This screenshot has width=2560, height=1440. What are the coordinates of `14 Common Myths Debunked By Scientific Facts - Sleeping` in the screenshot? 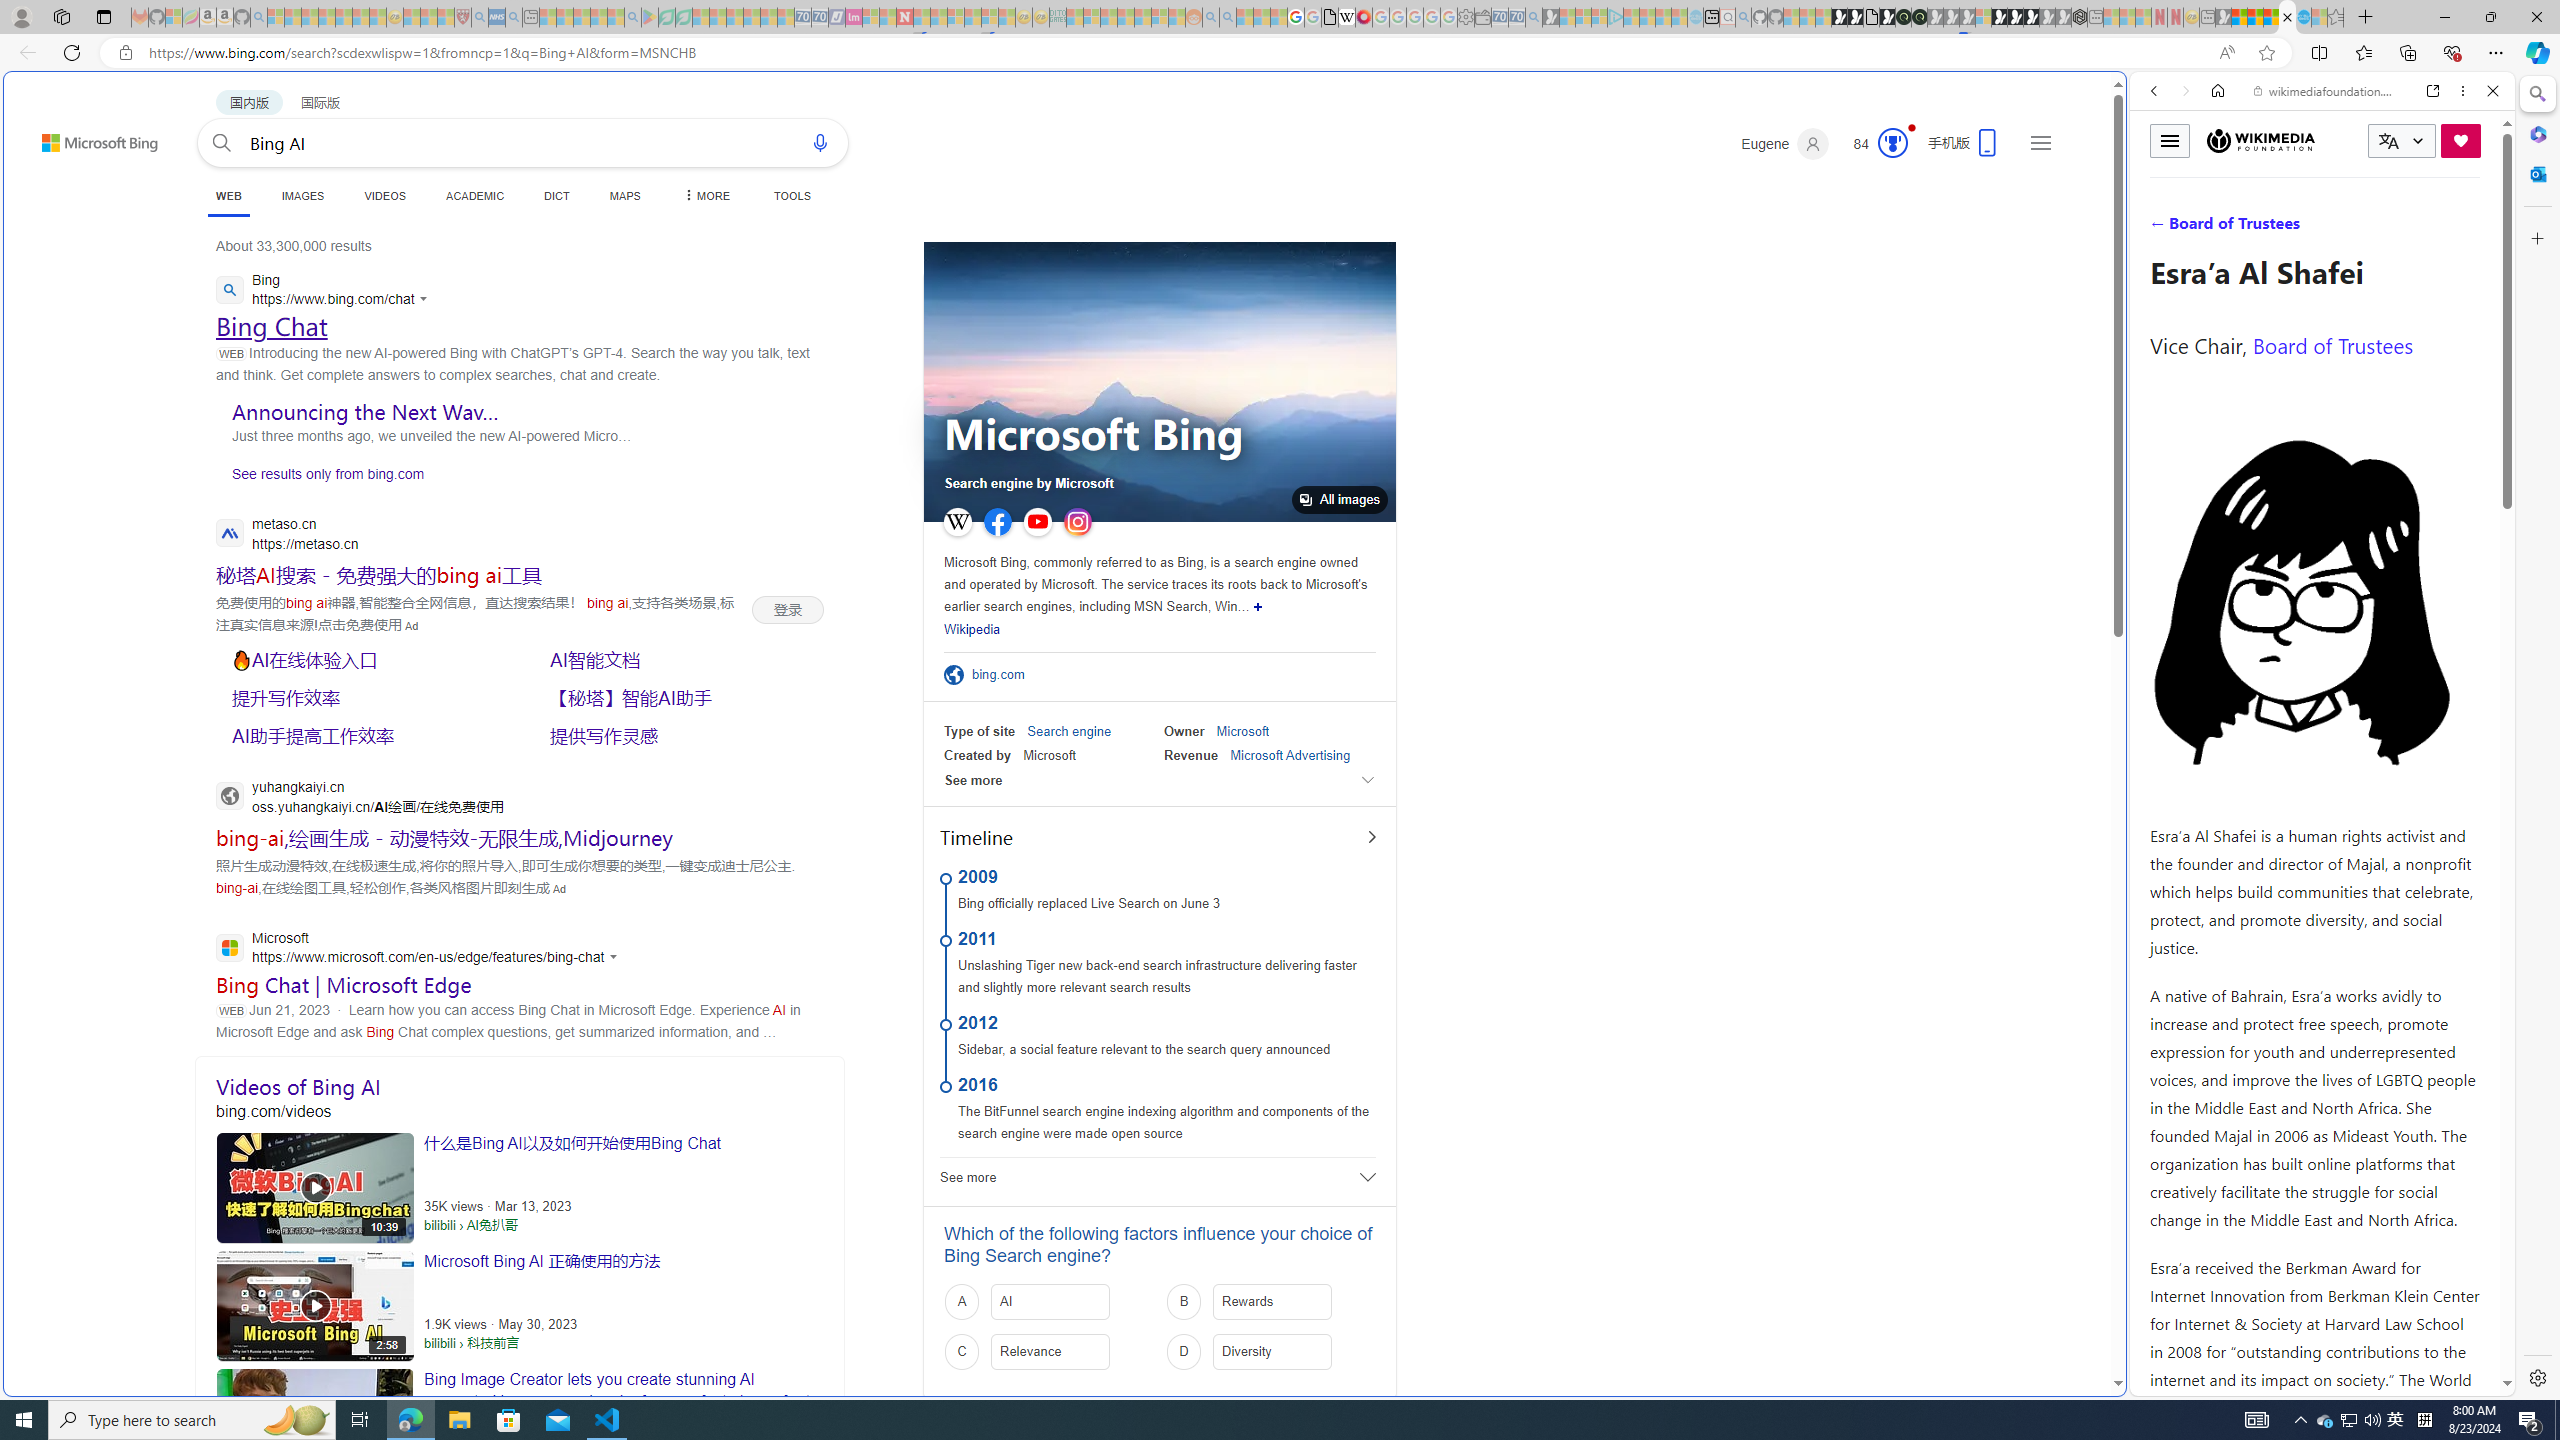 It's located at (938, 17).